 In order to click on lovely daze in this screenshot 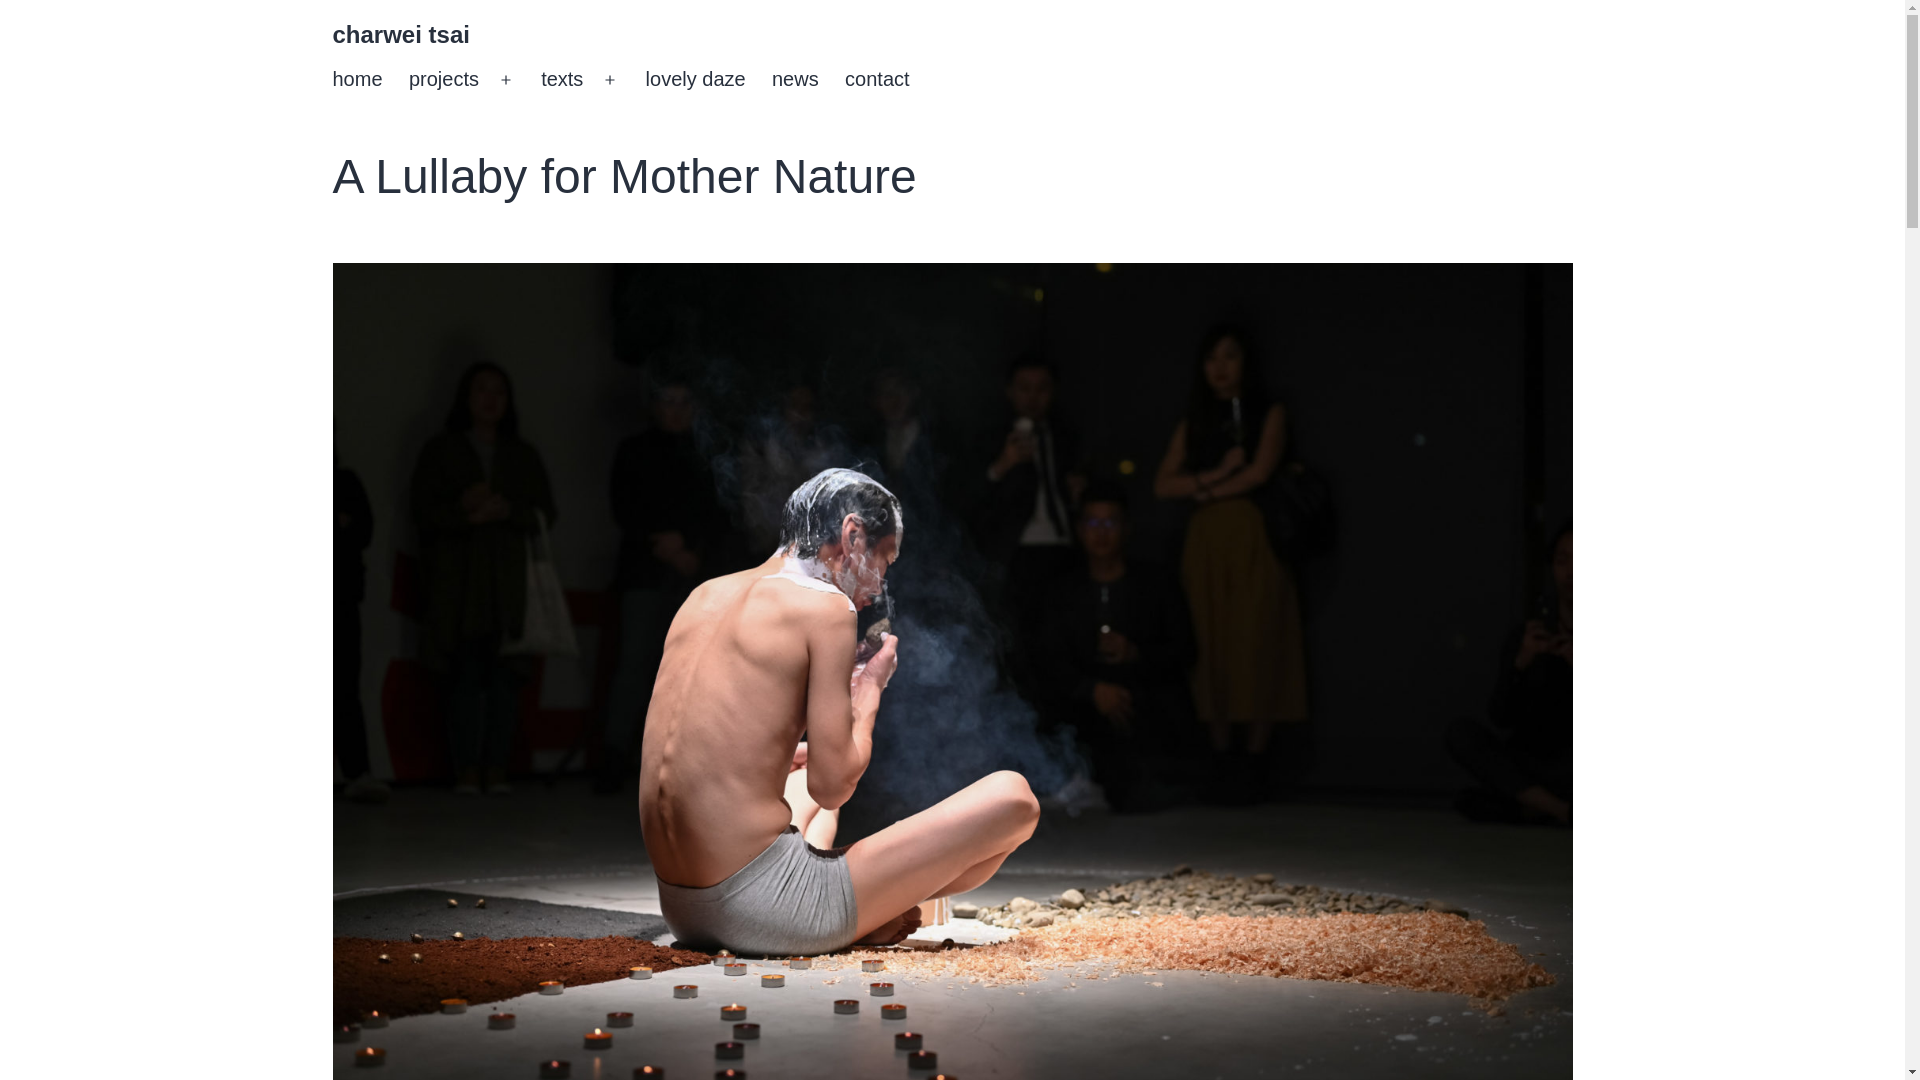, I will do `click(694, 80)`.